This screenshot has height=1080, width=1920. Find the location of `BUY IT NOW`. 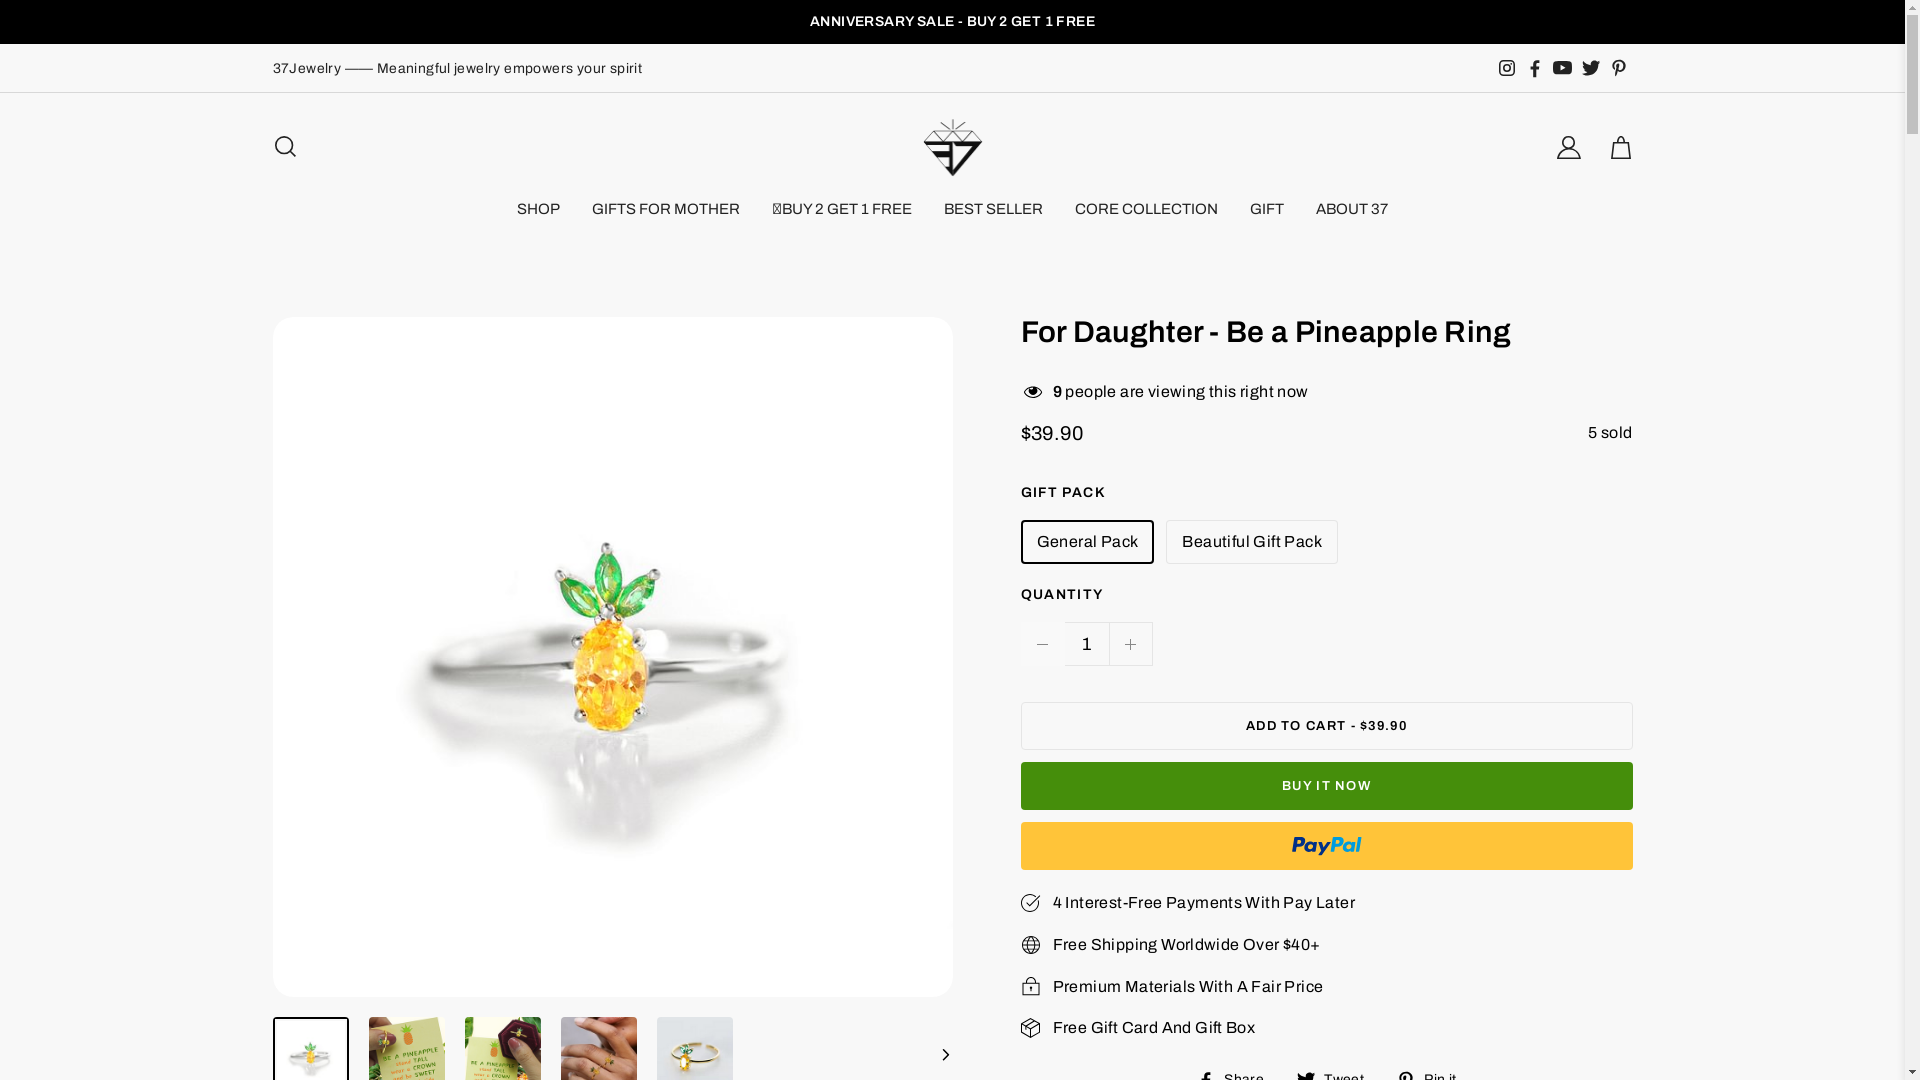

BUY IT NOW is located at coordinates (1326, 786).